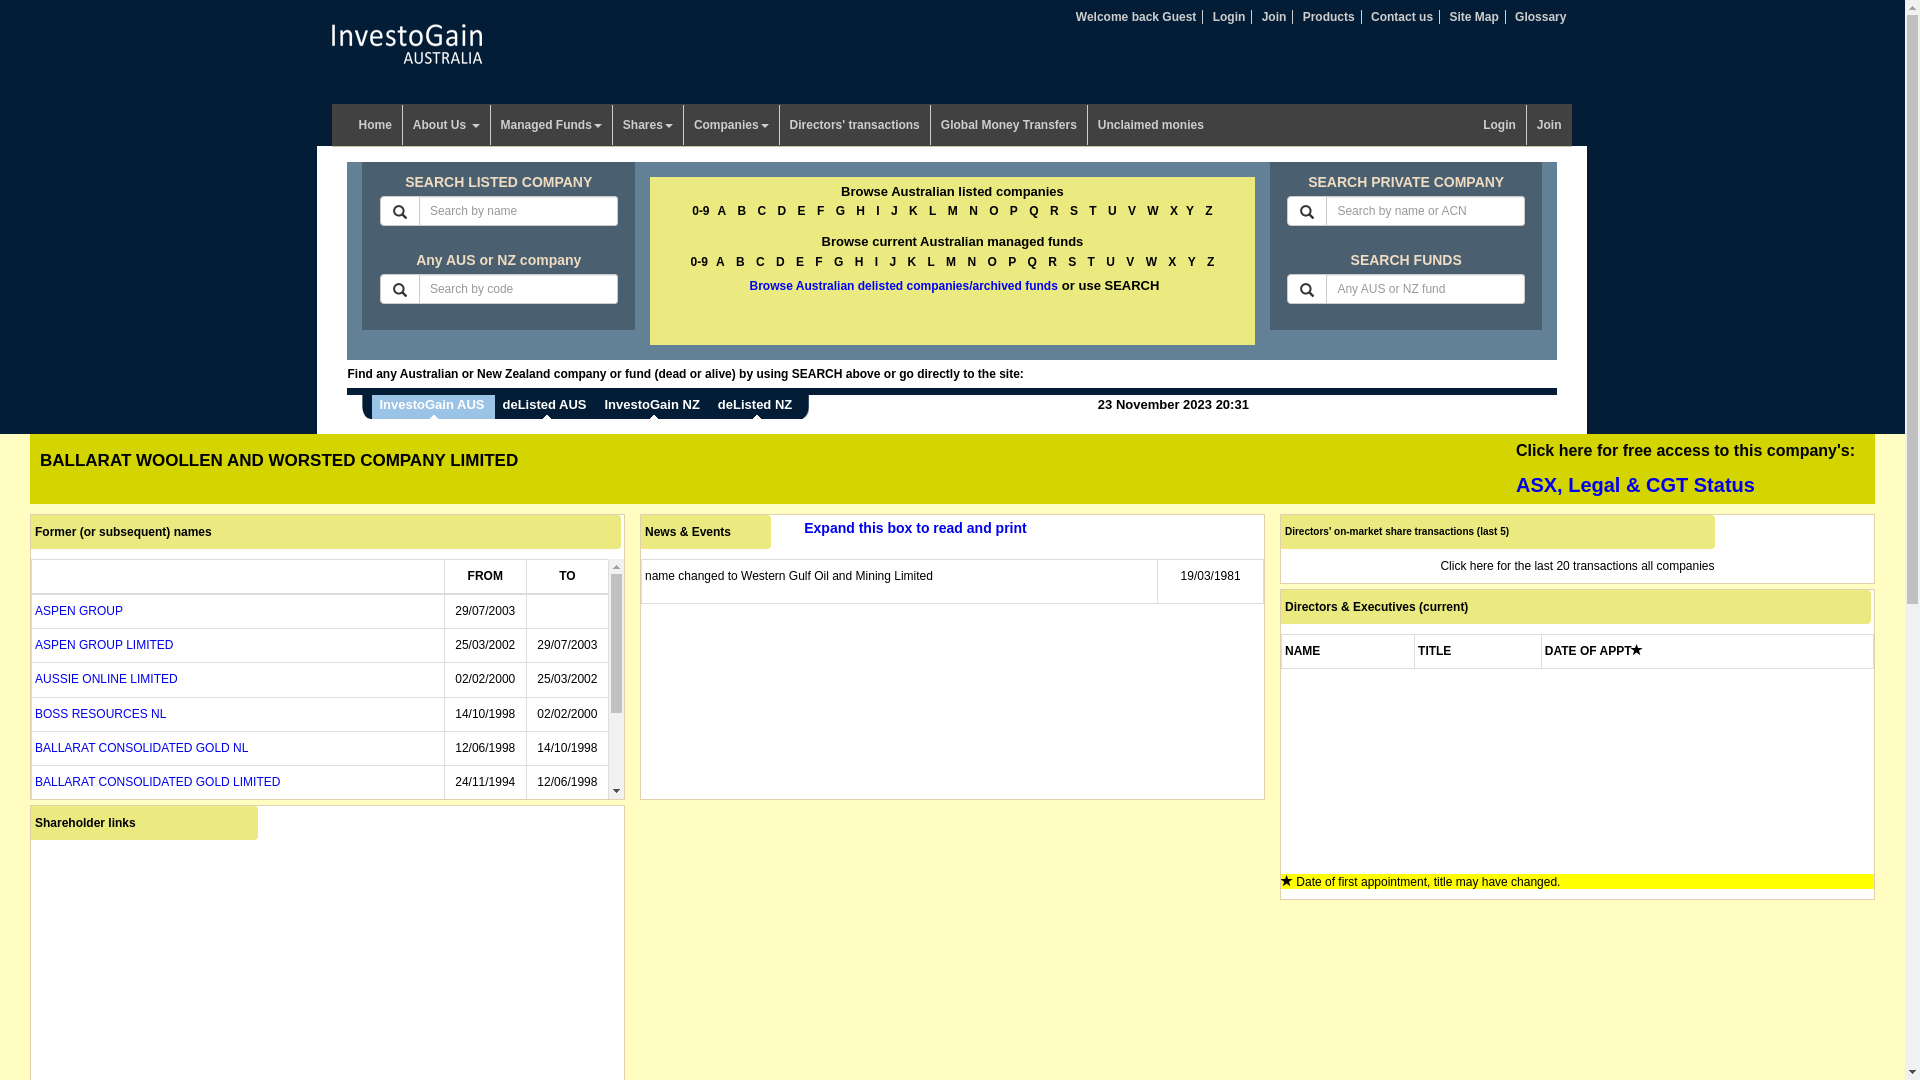  I want to click on Managed Funds, so click(550, 125).